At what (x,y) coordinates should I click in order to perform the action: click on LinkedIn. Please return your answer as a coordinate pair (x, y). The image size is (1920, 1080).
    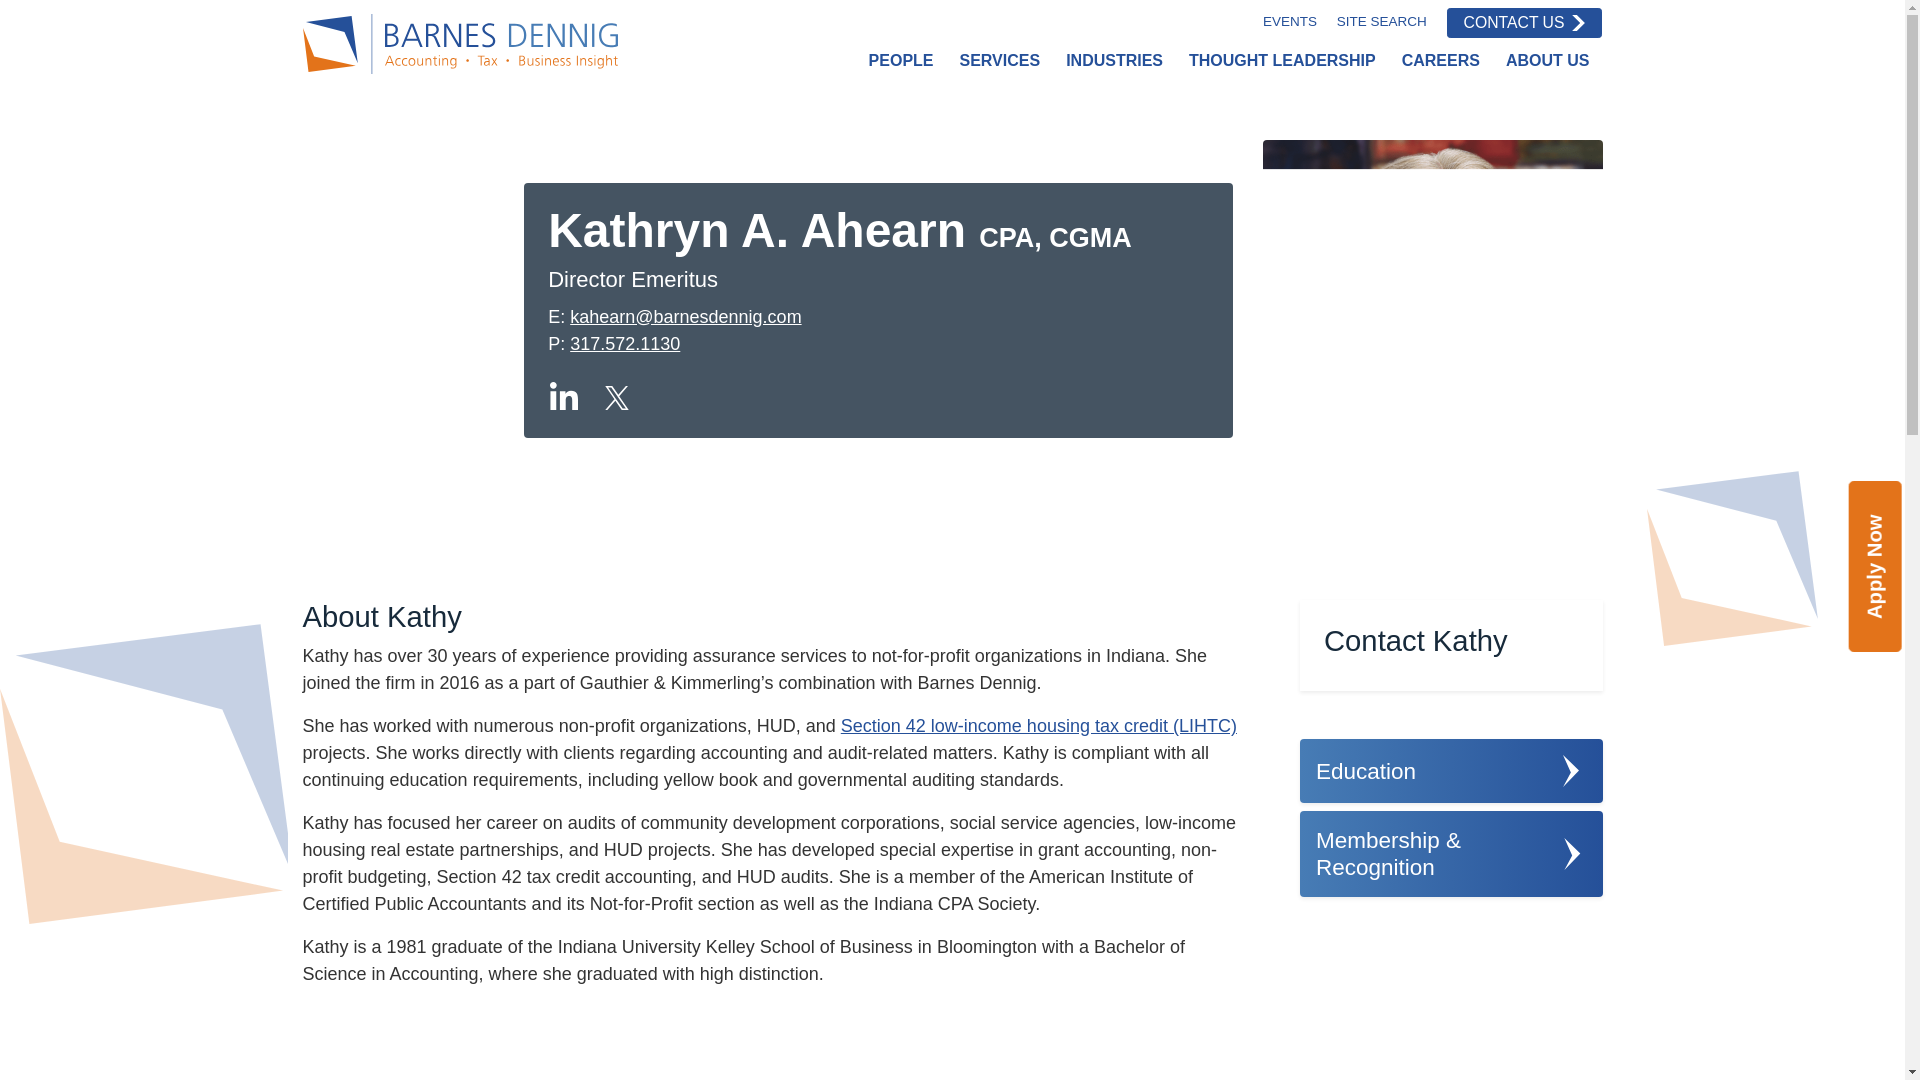
    Looking at the image, I should click on (563, 398).